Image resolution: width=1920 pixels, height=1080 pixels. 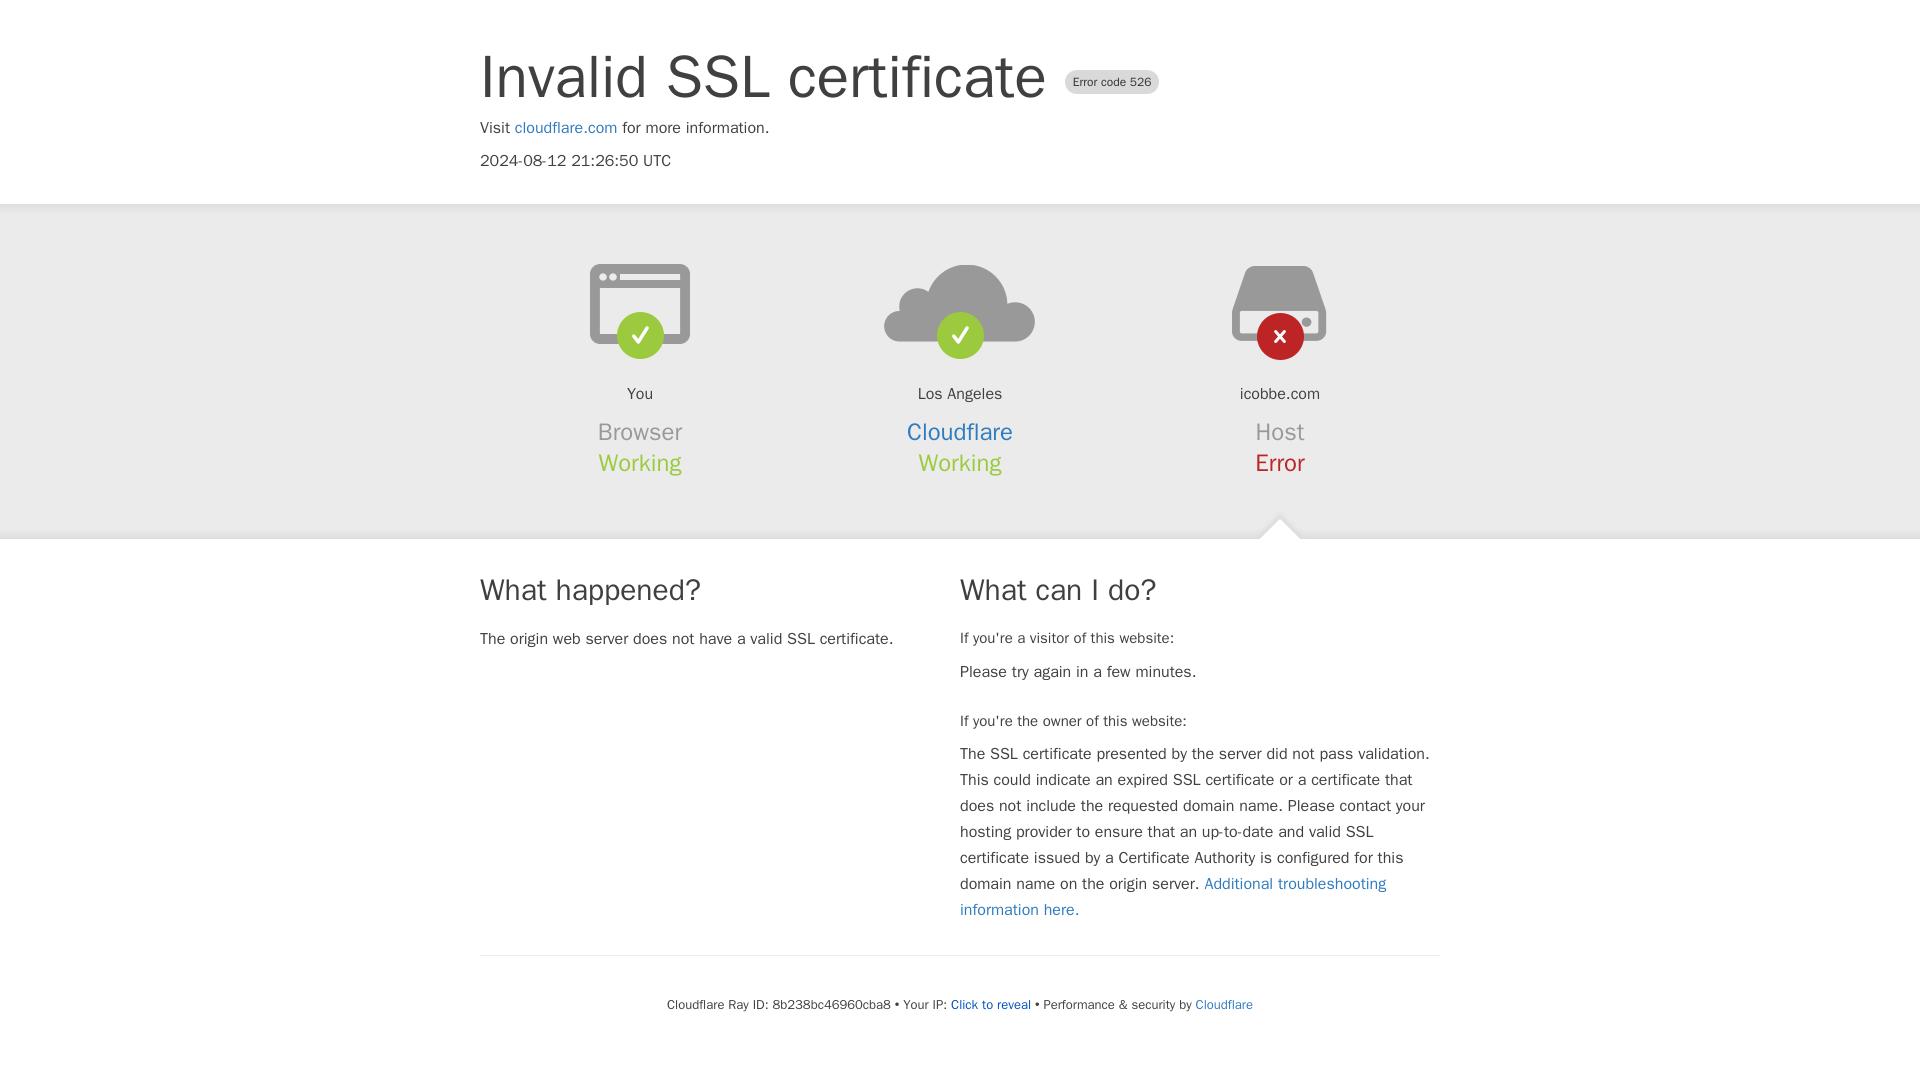 I want to click on Additional troubleshooting information here., so click(x=1173, y=896).